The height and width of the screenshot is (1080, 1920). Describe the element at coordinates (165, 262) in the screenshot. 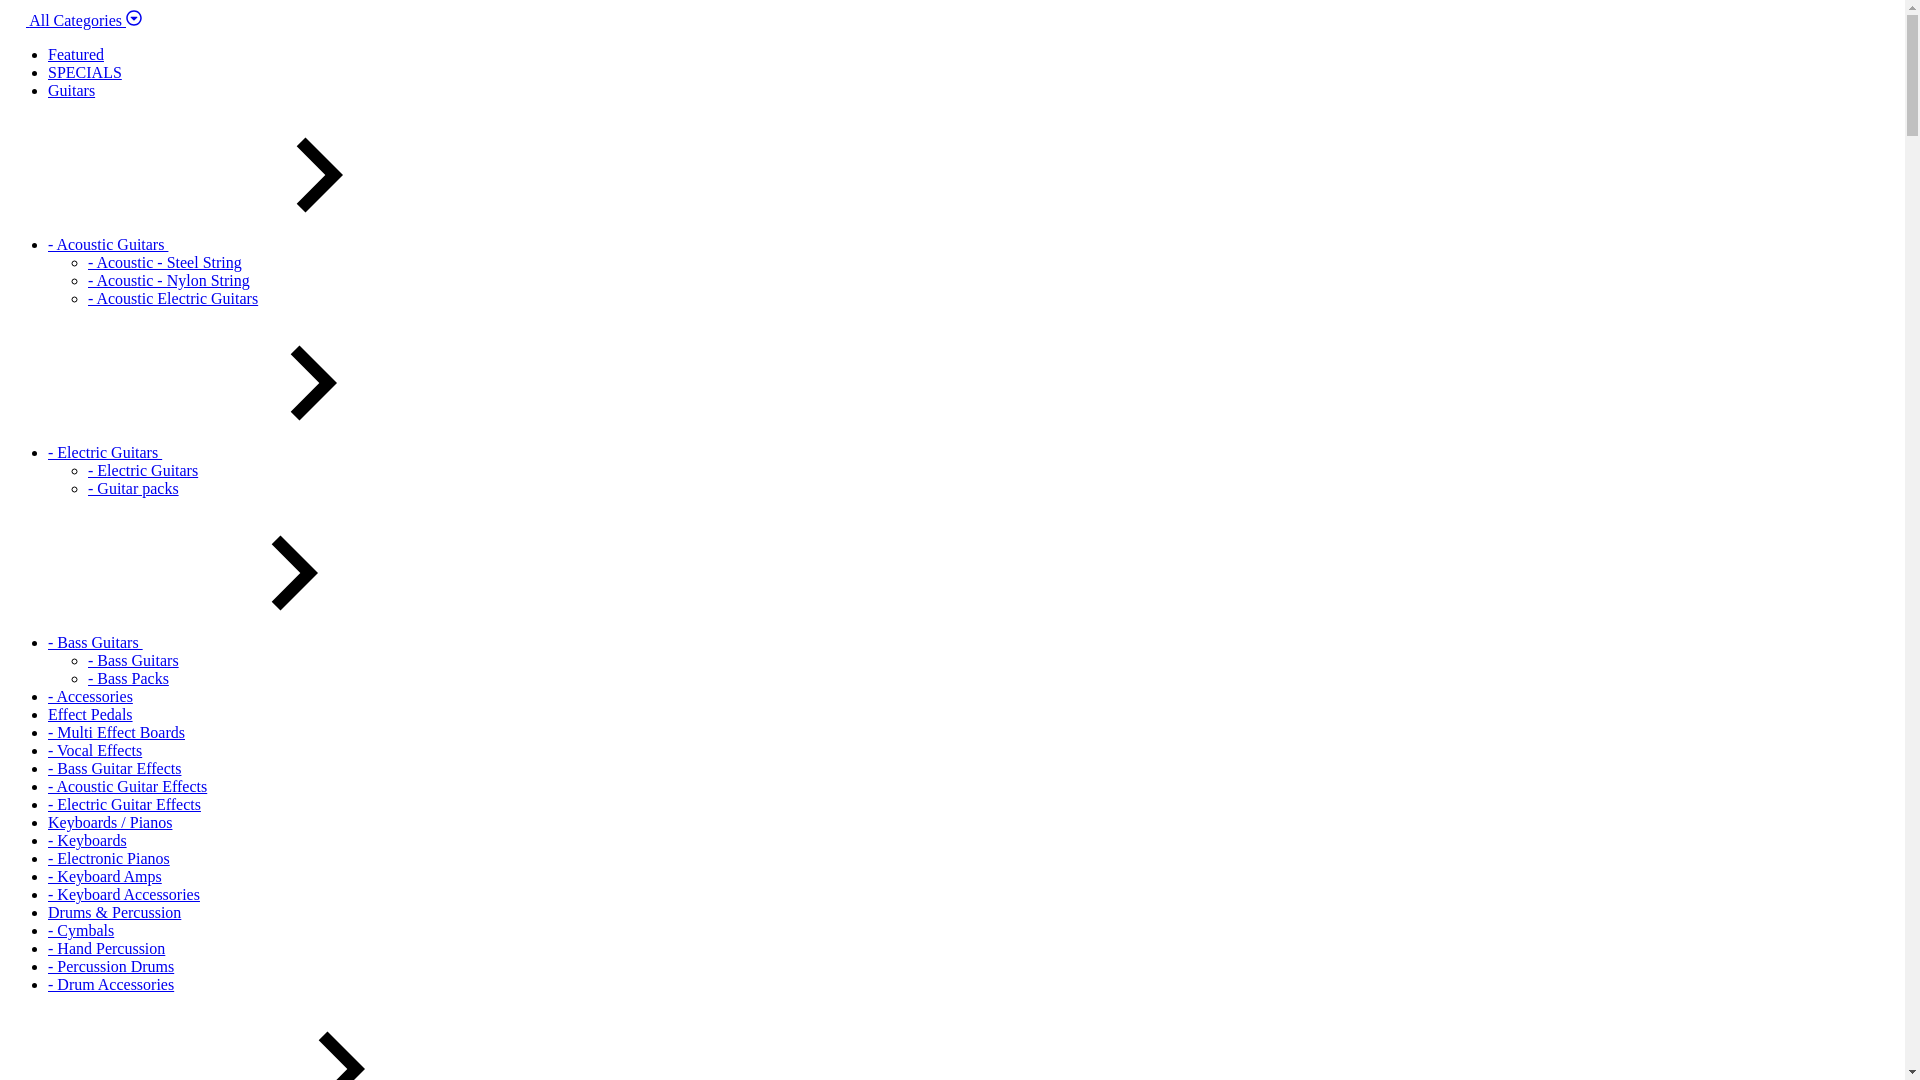

I see `- Acoustic - Steel String` at that location.